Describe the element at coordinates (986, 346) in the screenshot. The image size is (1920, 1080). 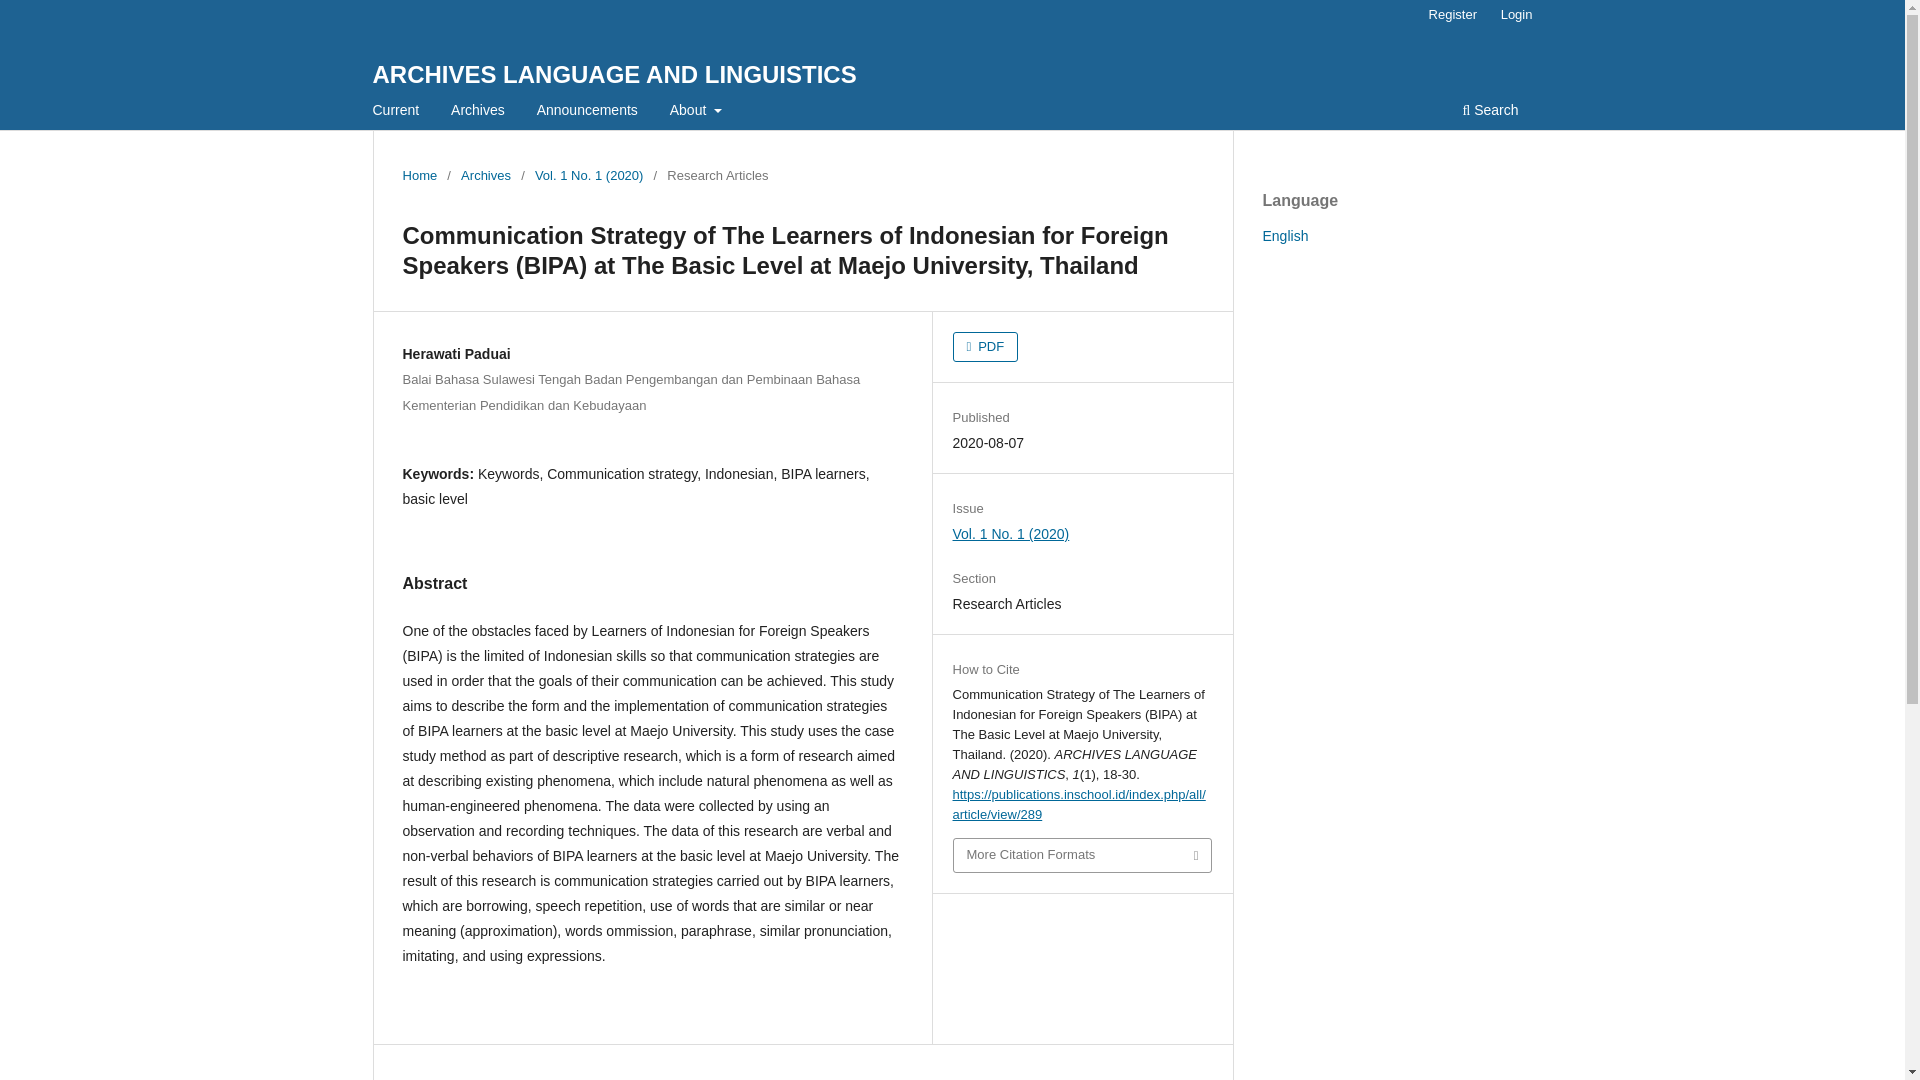
I see `PDF` at that location.